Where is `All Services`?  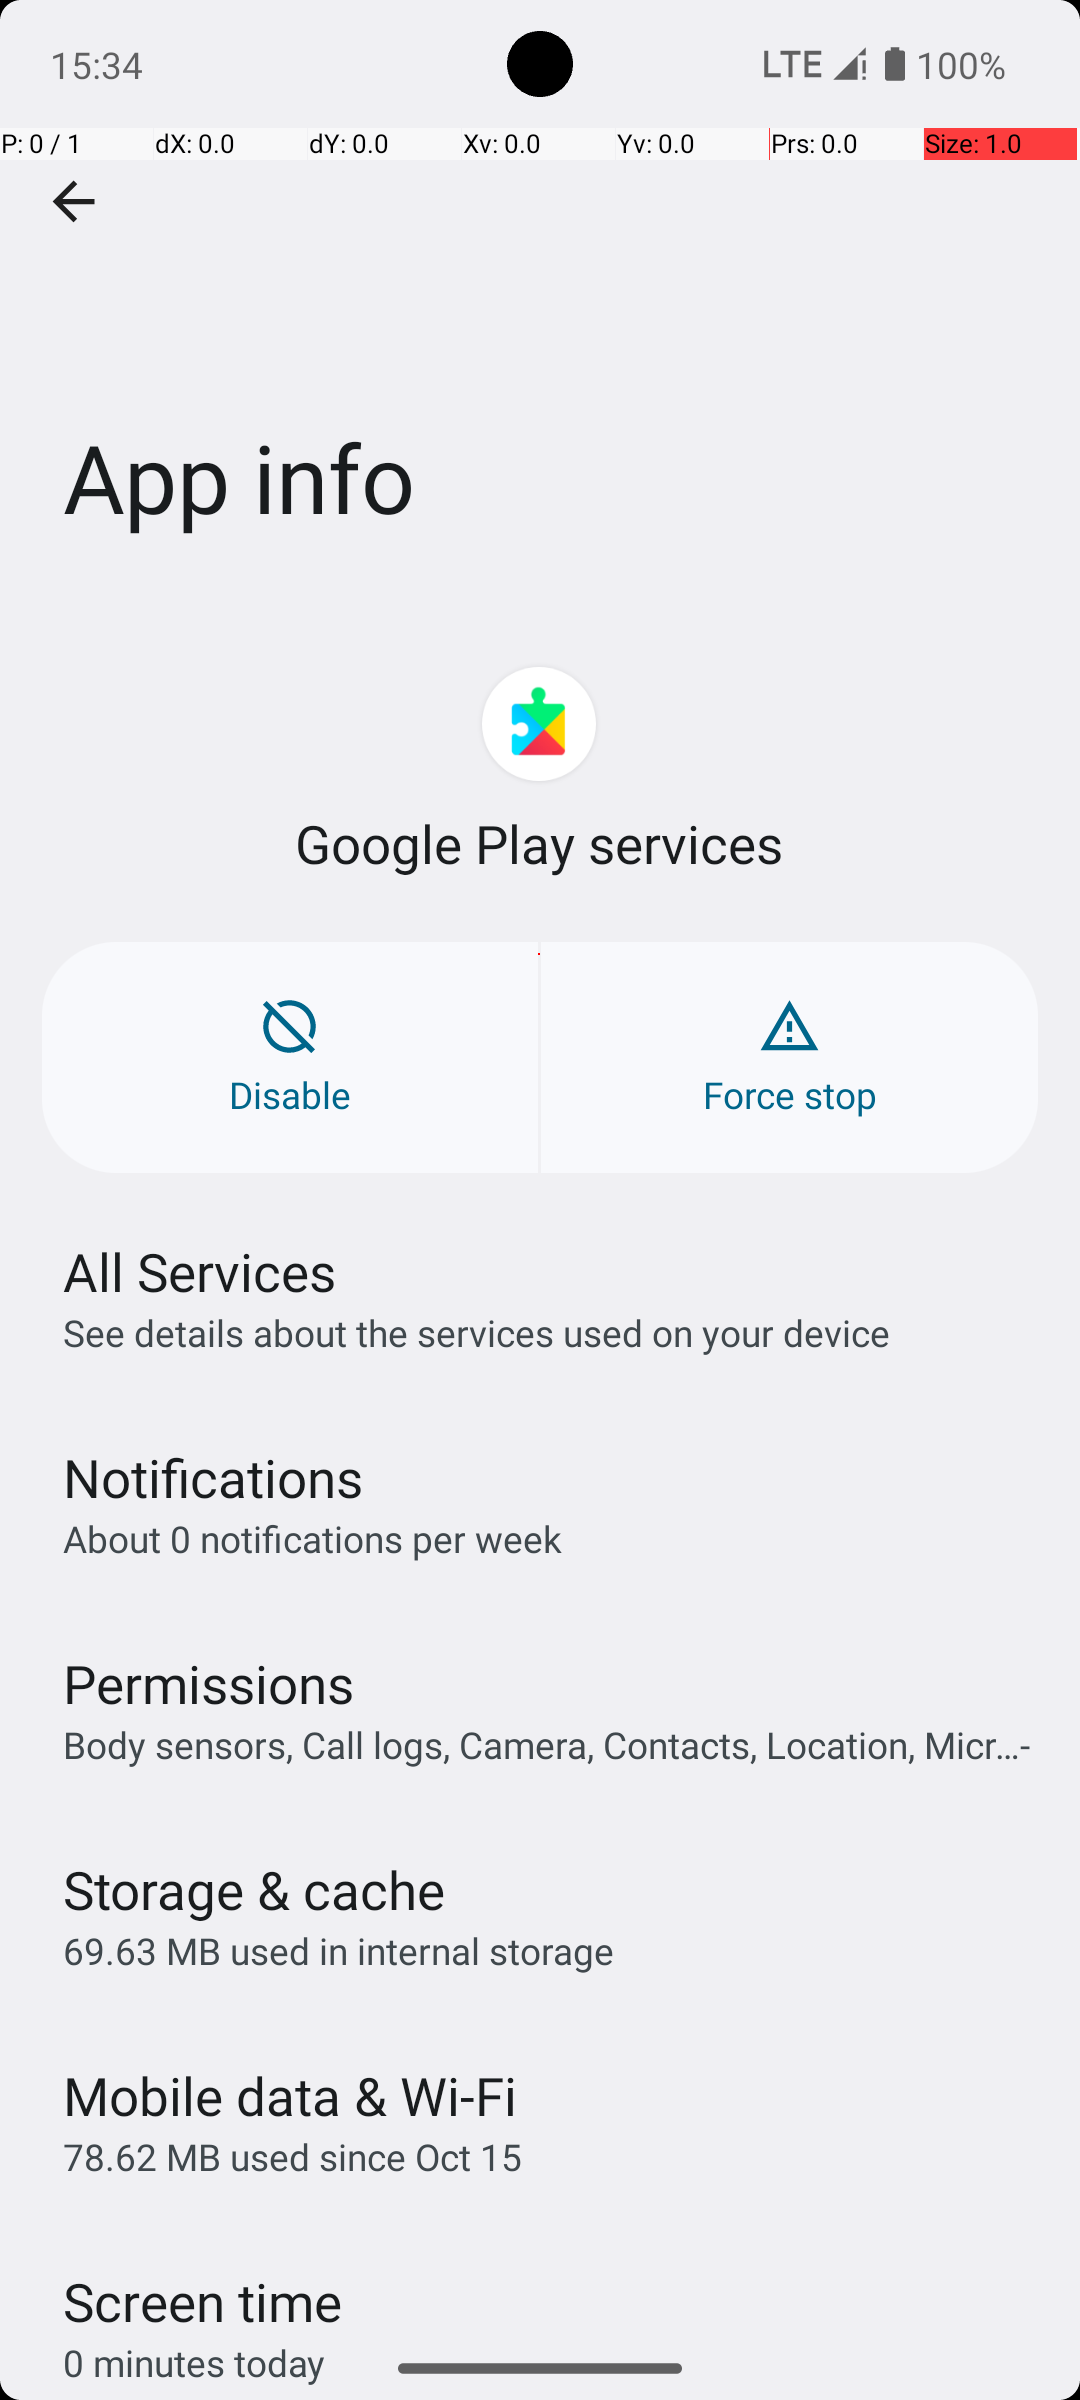
All Services is located at coordinates (200, 1272).